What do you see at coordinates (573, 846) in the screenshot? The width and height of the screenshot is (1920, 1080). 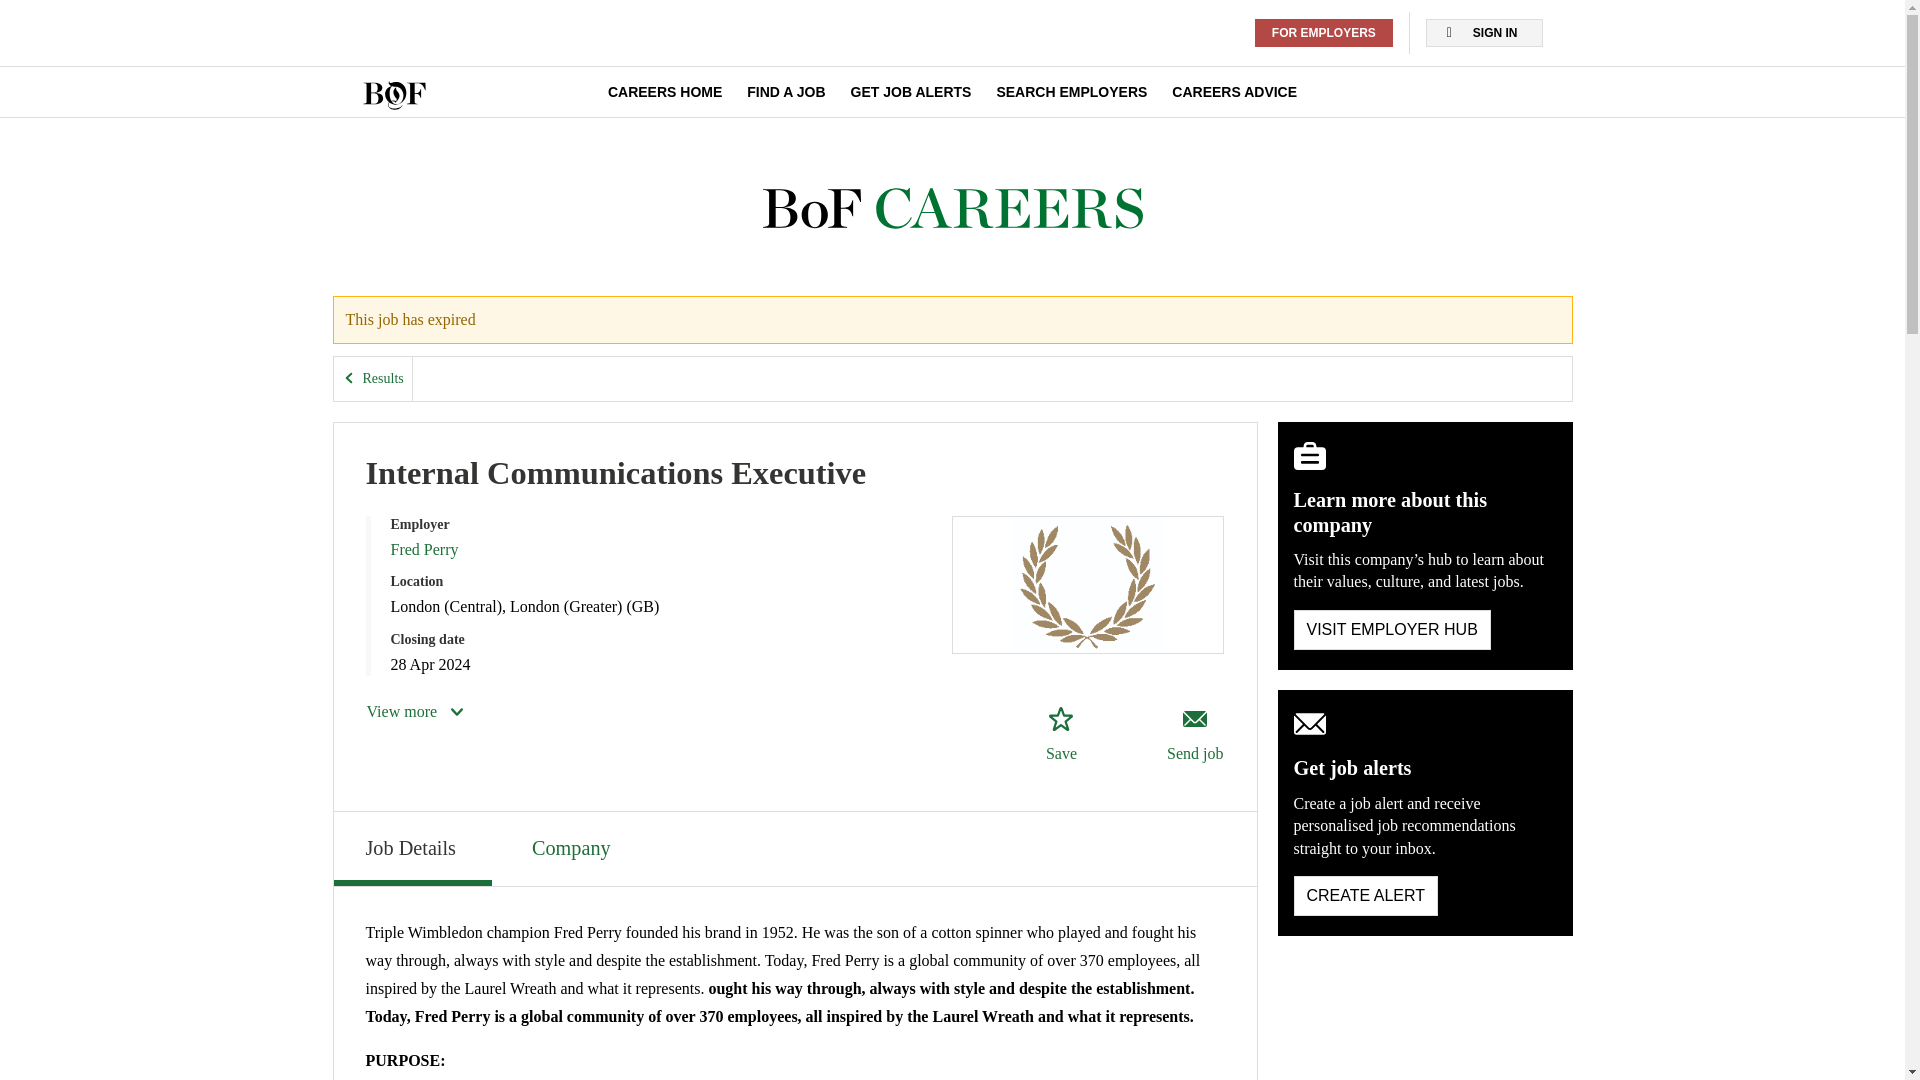 I see `Company` at bounding box center [573, 846].